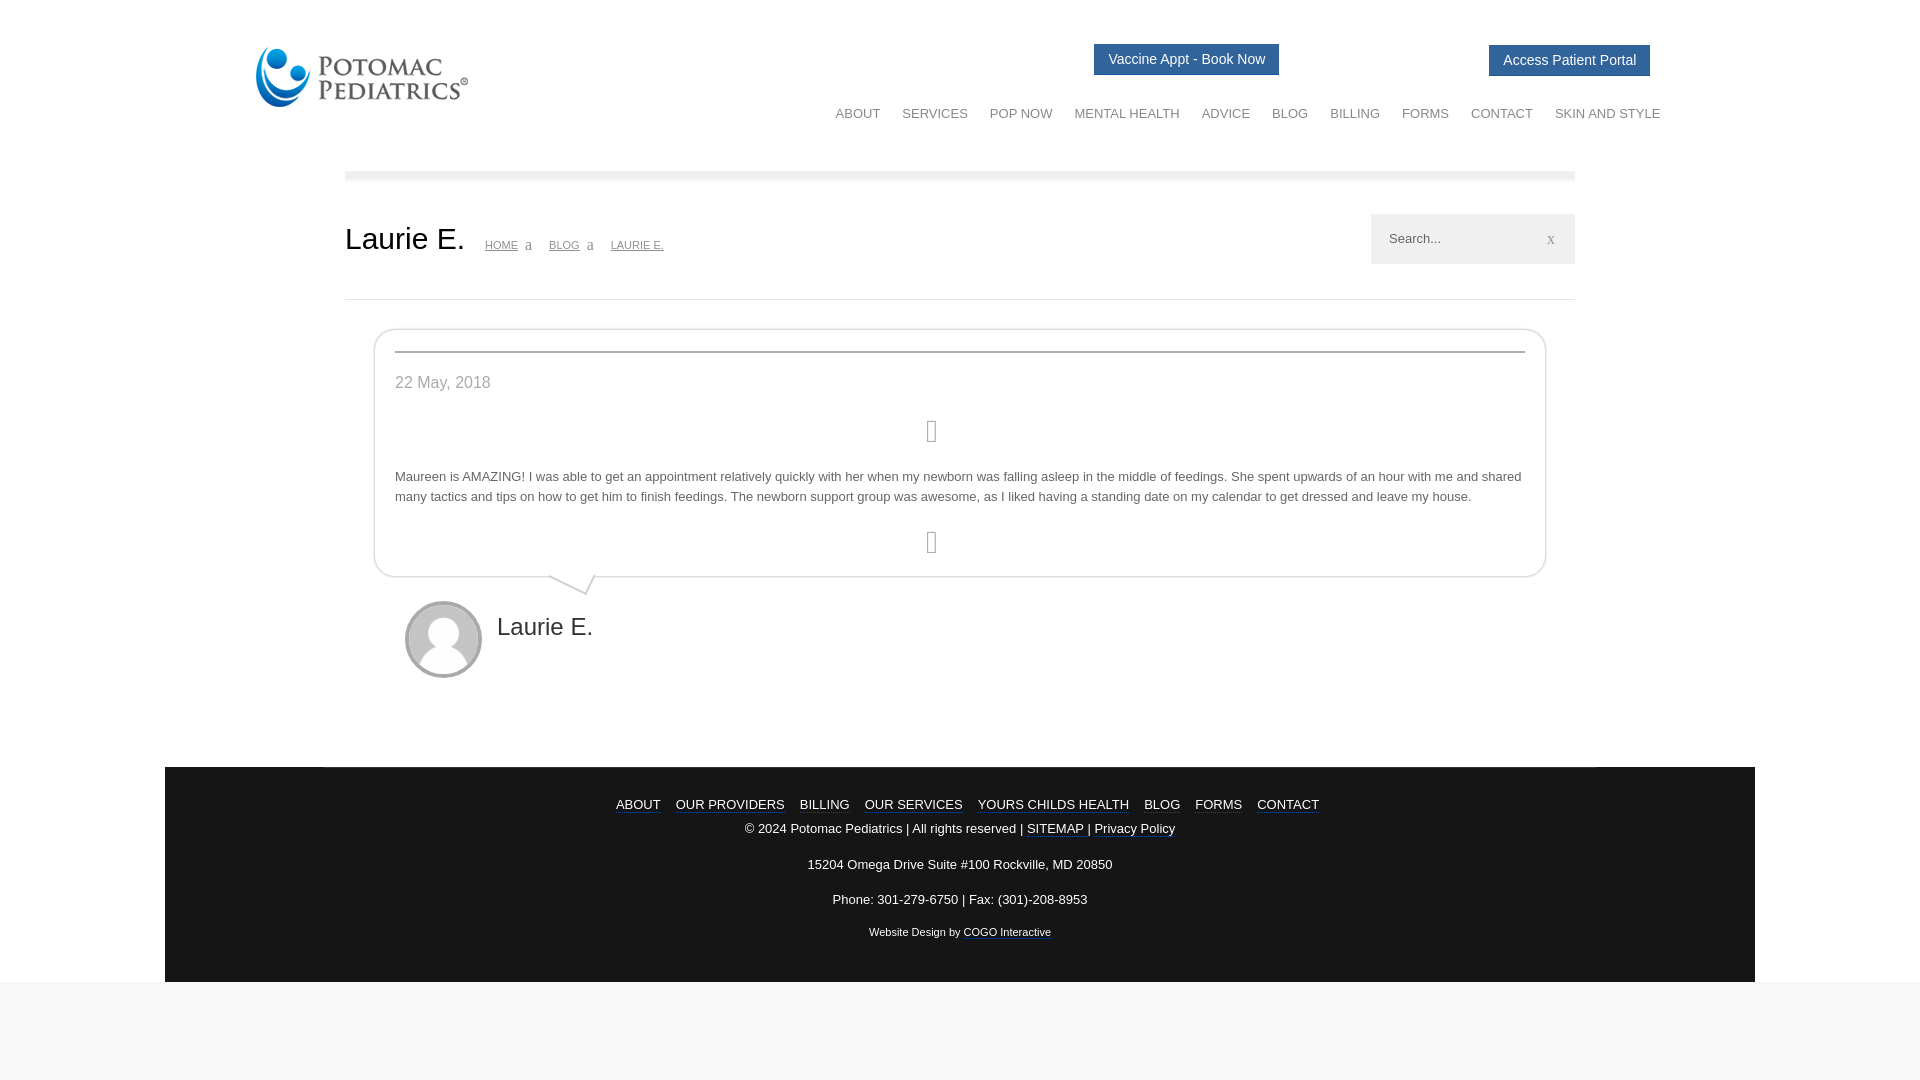 This screenshot has height=1080, width=1920. Describe the element at coordinates (502, 244) in the screenshot. I see `Home` at that location.